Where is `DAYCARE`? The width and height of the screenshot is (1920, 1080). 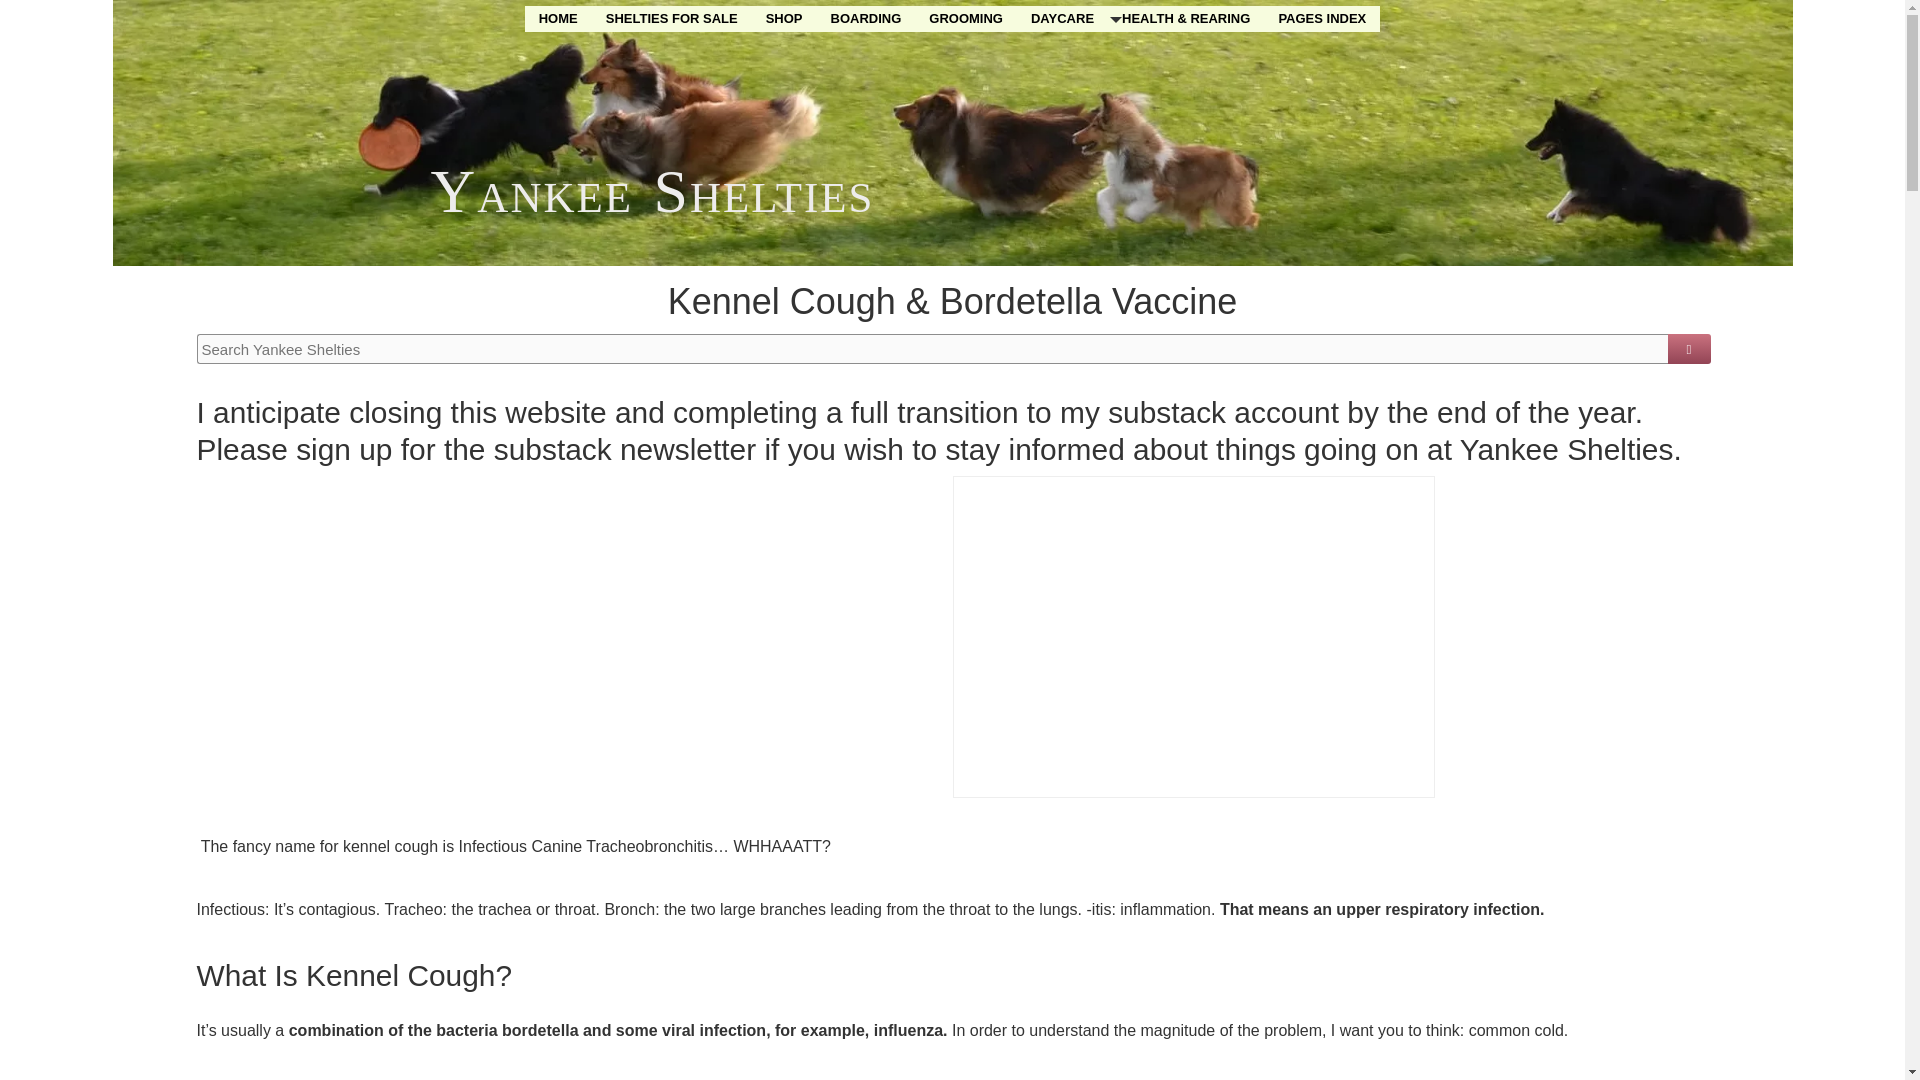
DAYCARE is located at coordinates (1062, 19).